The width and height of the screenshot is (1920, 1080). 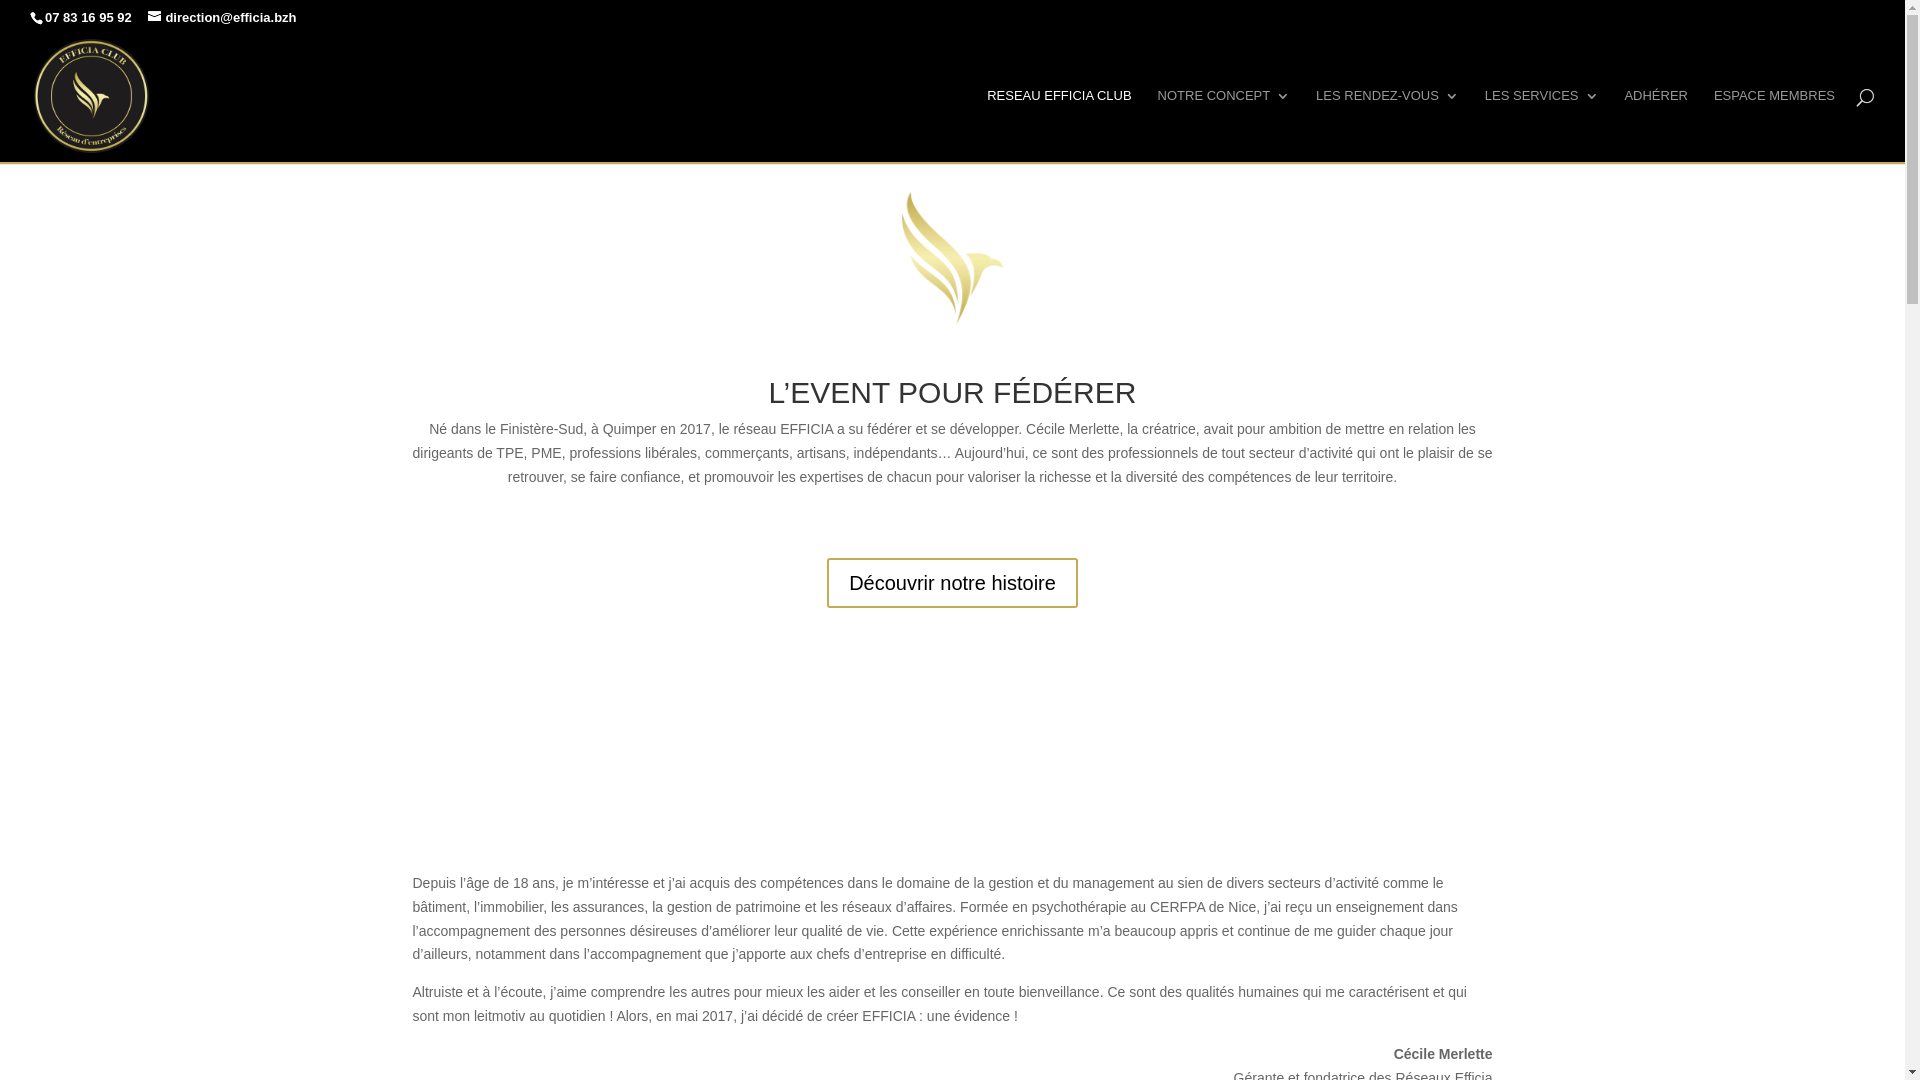 What do you see at coordinates (1542, 126) in the screenshot?
I see `LES SERVICES` at bounding box center [1542, 126].